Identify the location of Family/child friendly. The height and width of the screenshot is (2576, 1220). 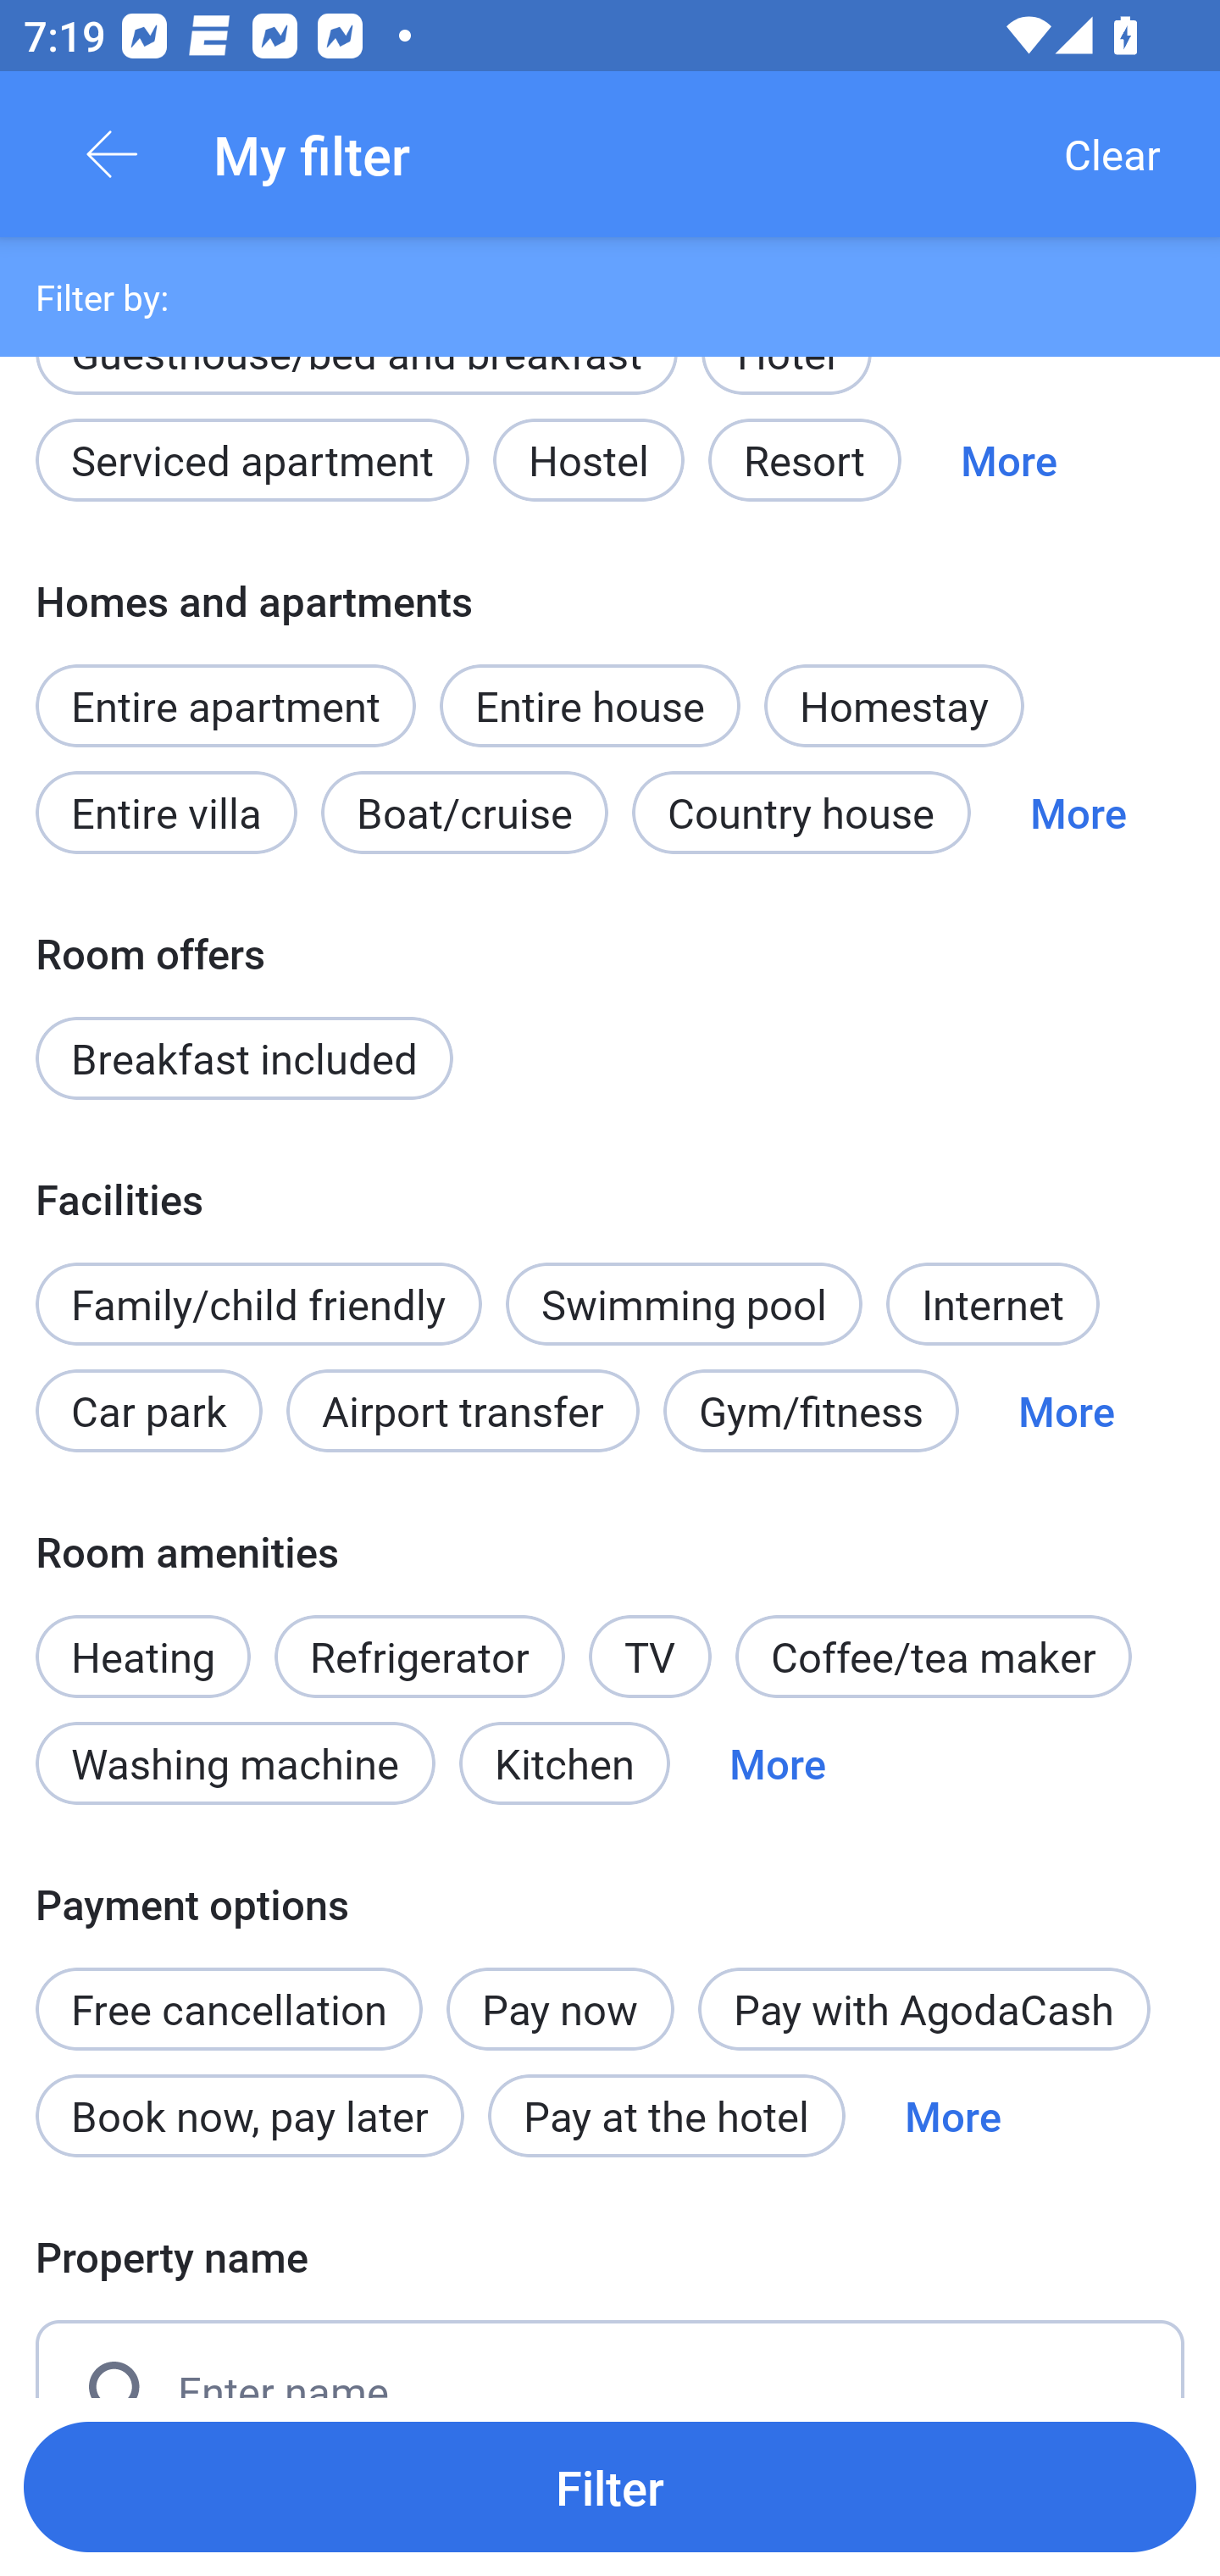
(258, 1305).